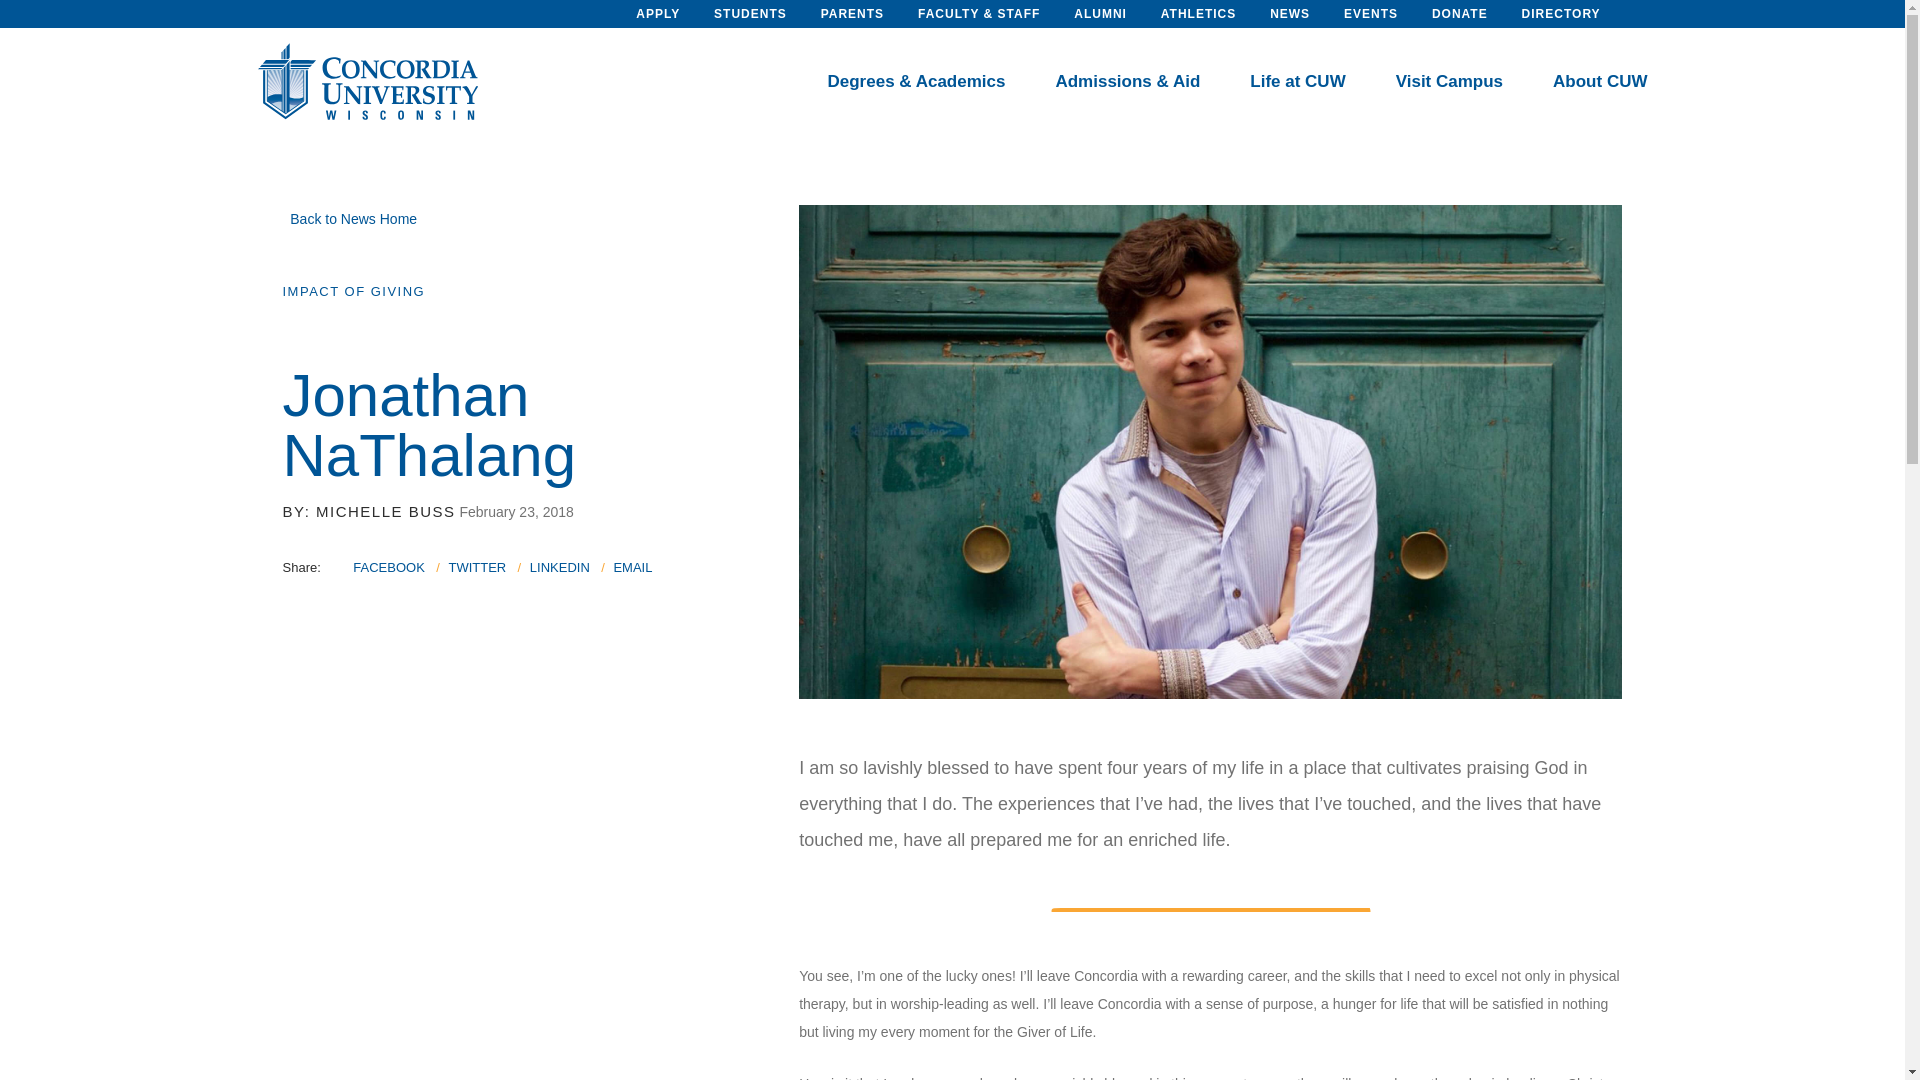  I want to click on ATHLETICS, so click(1198, 14).